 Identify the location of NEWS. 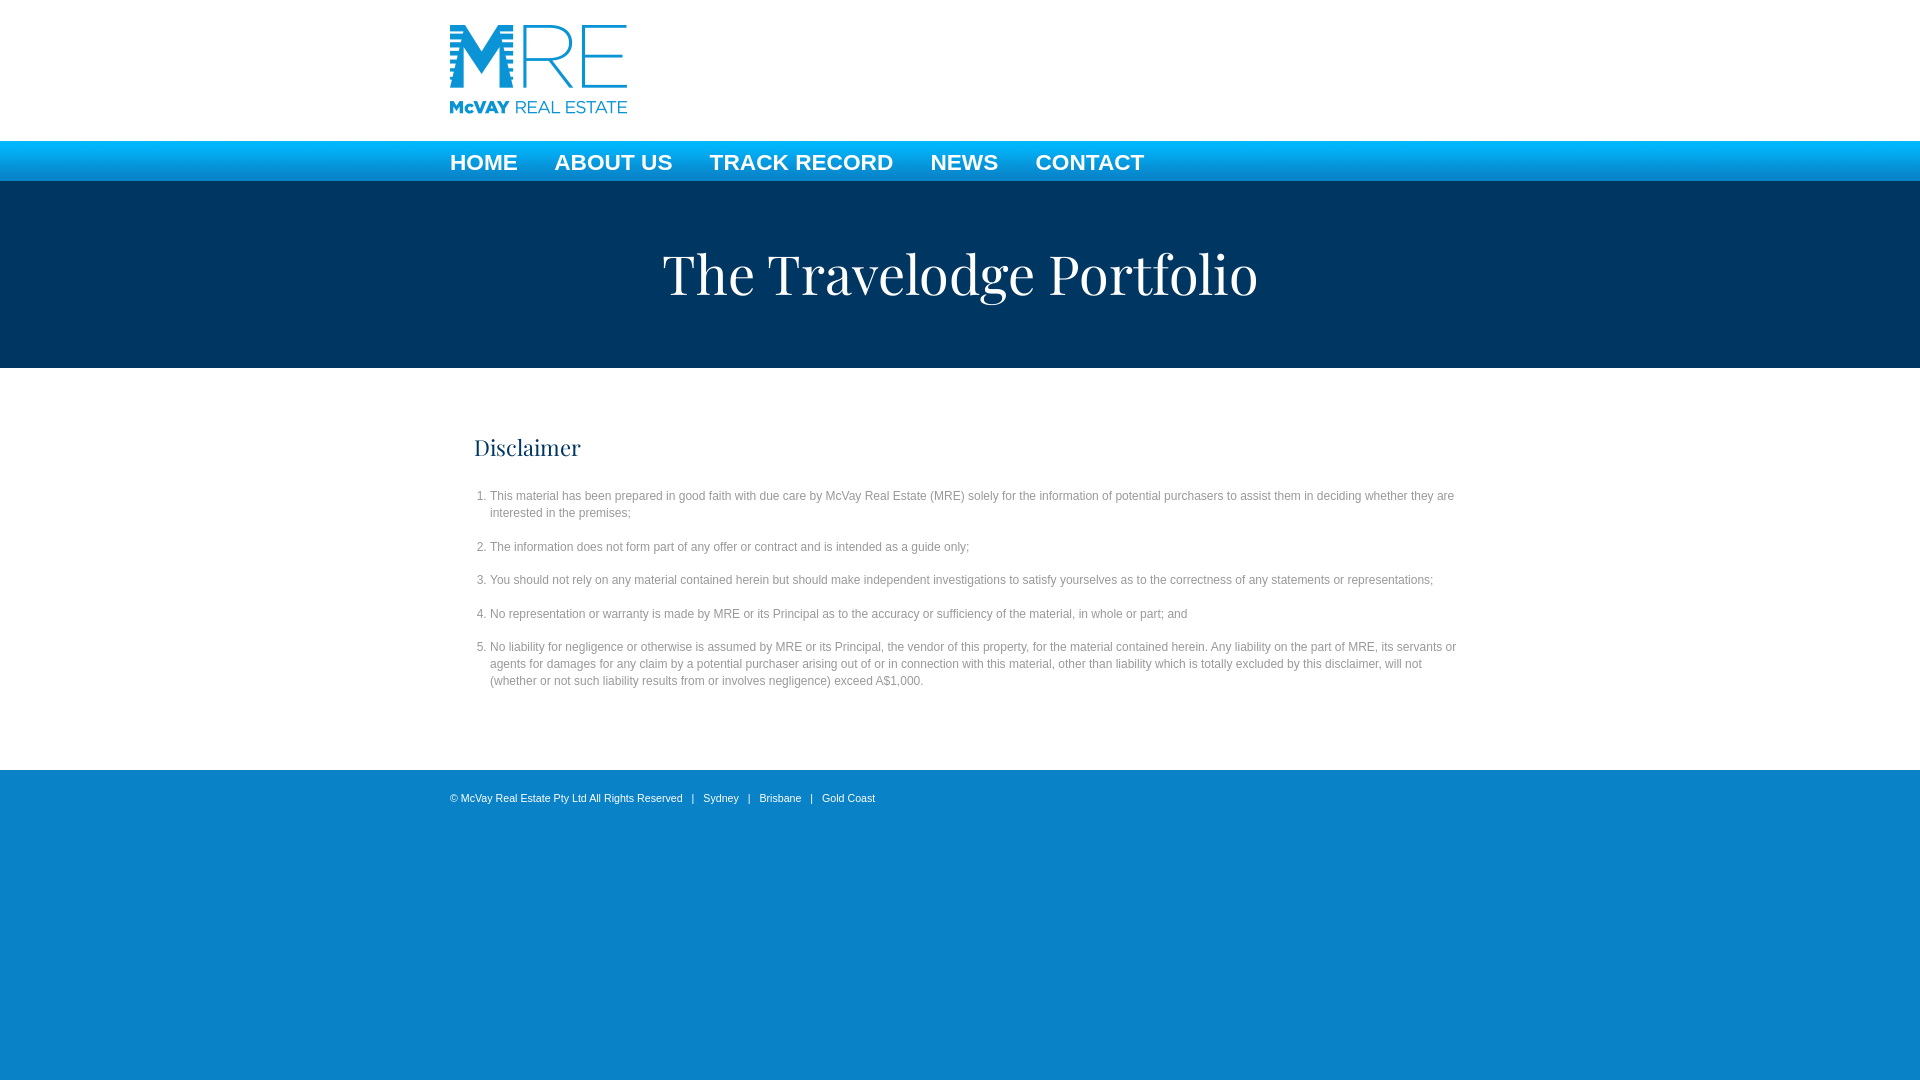
(964, 162).